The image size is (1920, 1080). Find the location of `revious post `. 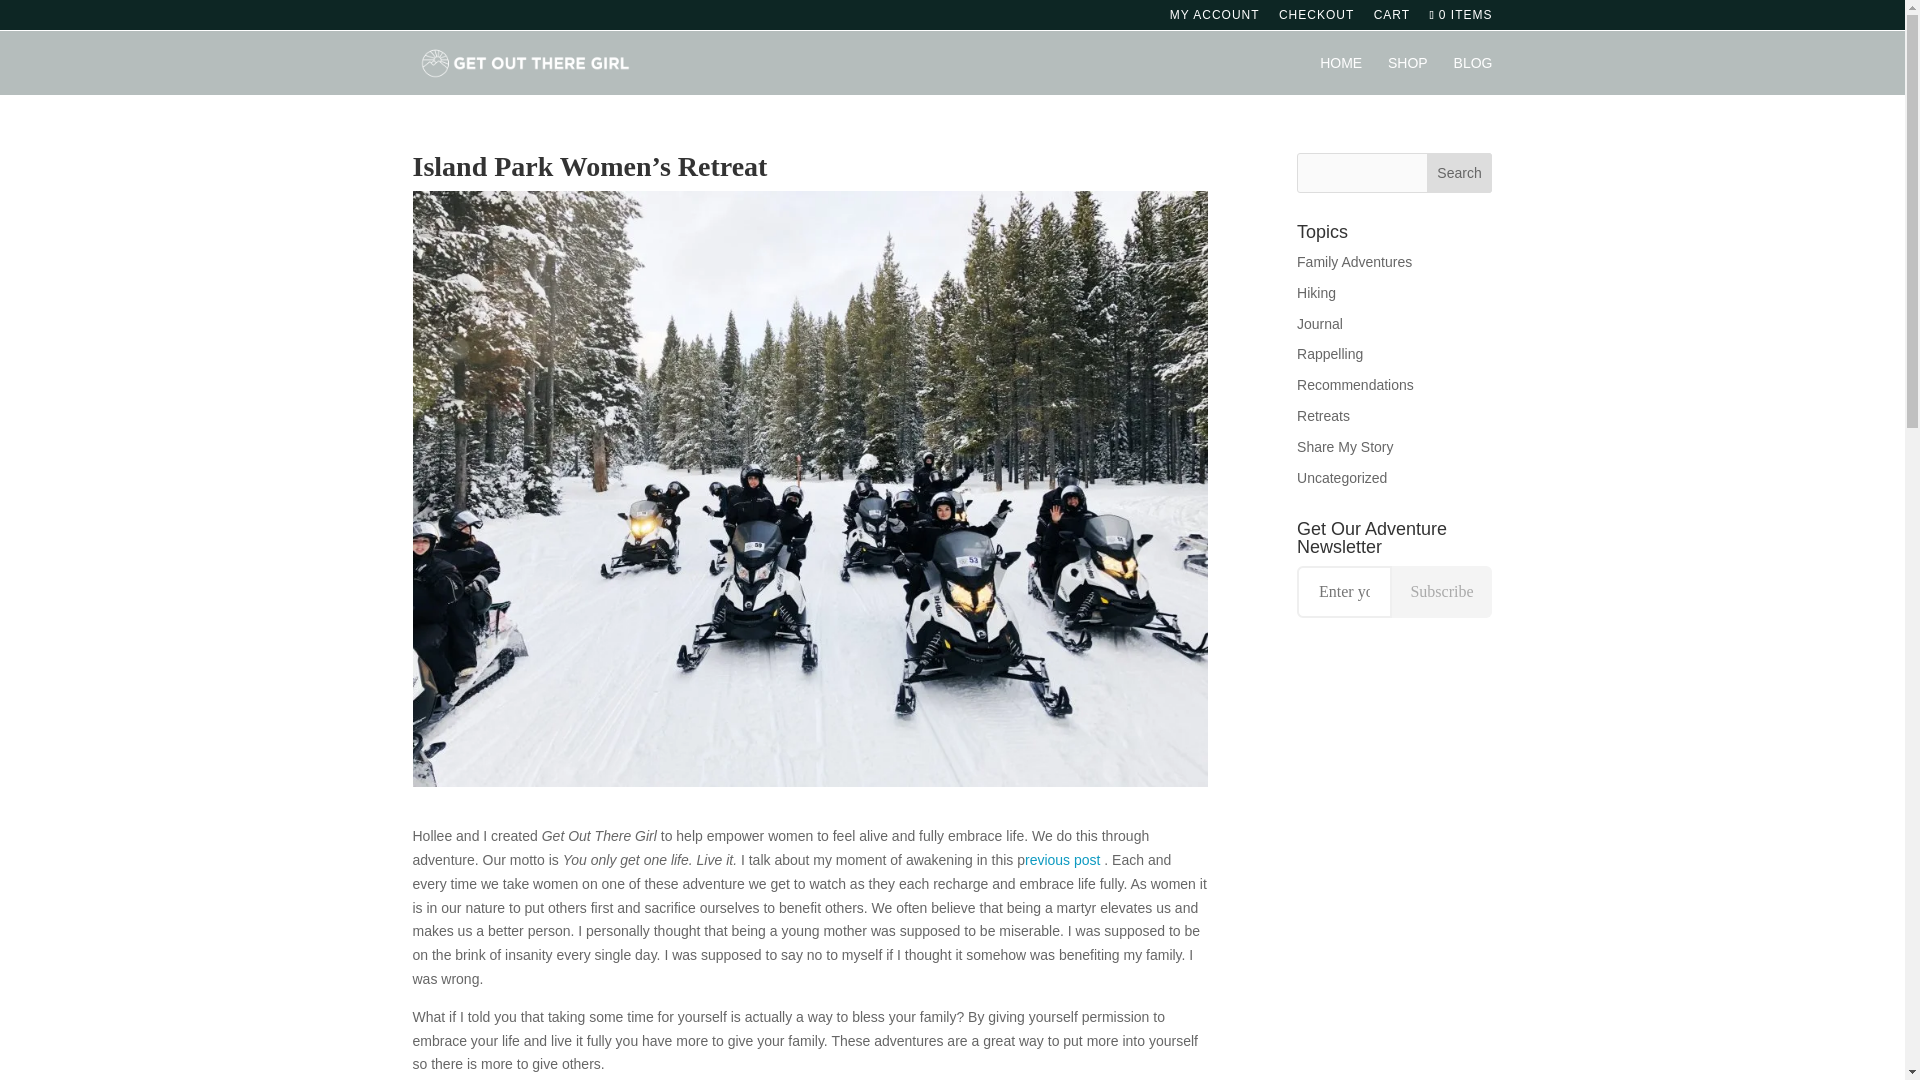

revious post  is located at coordinates (1064, 860).